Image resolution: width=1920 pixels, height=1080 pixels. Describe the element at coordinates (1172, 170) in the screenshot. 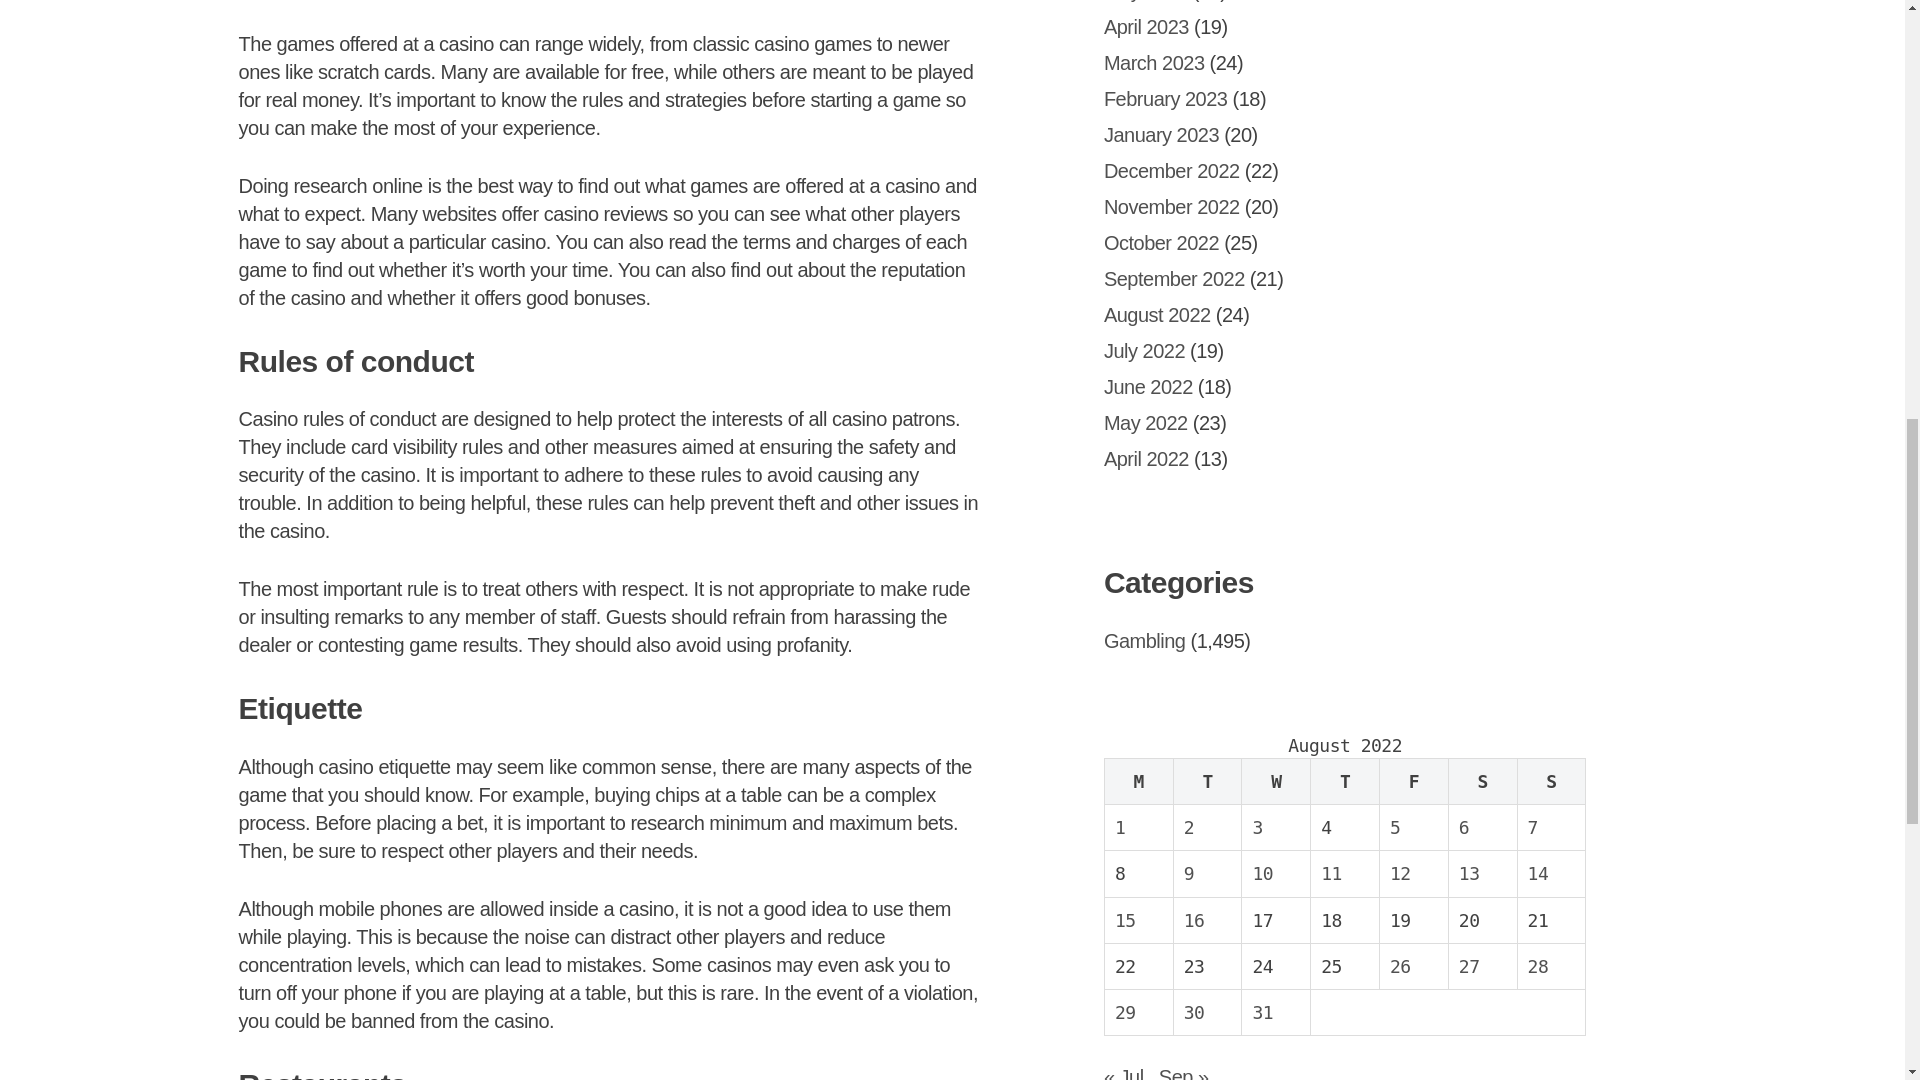

I see `December 2022` at that location.